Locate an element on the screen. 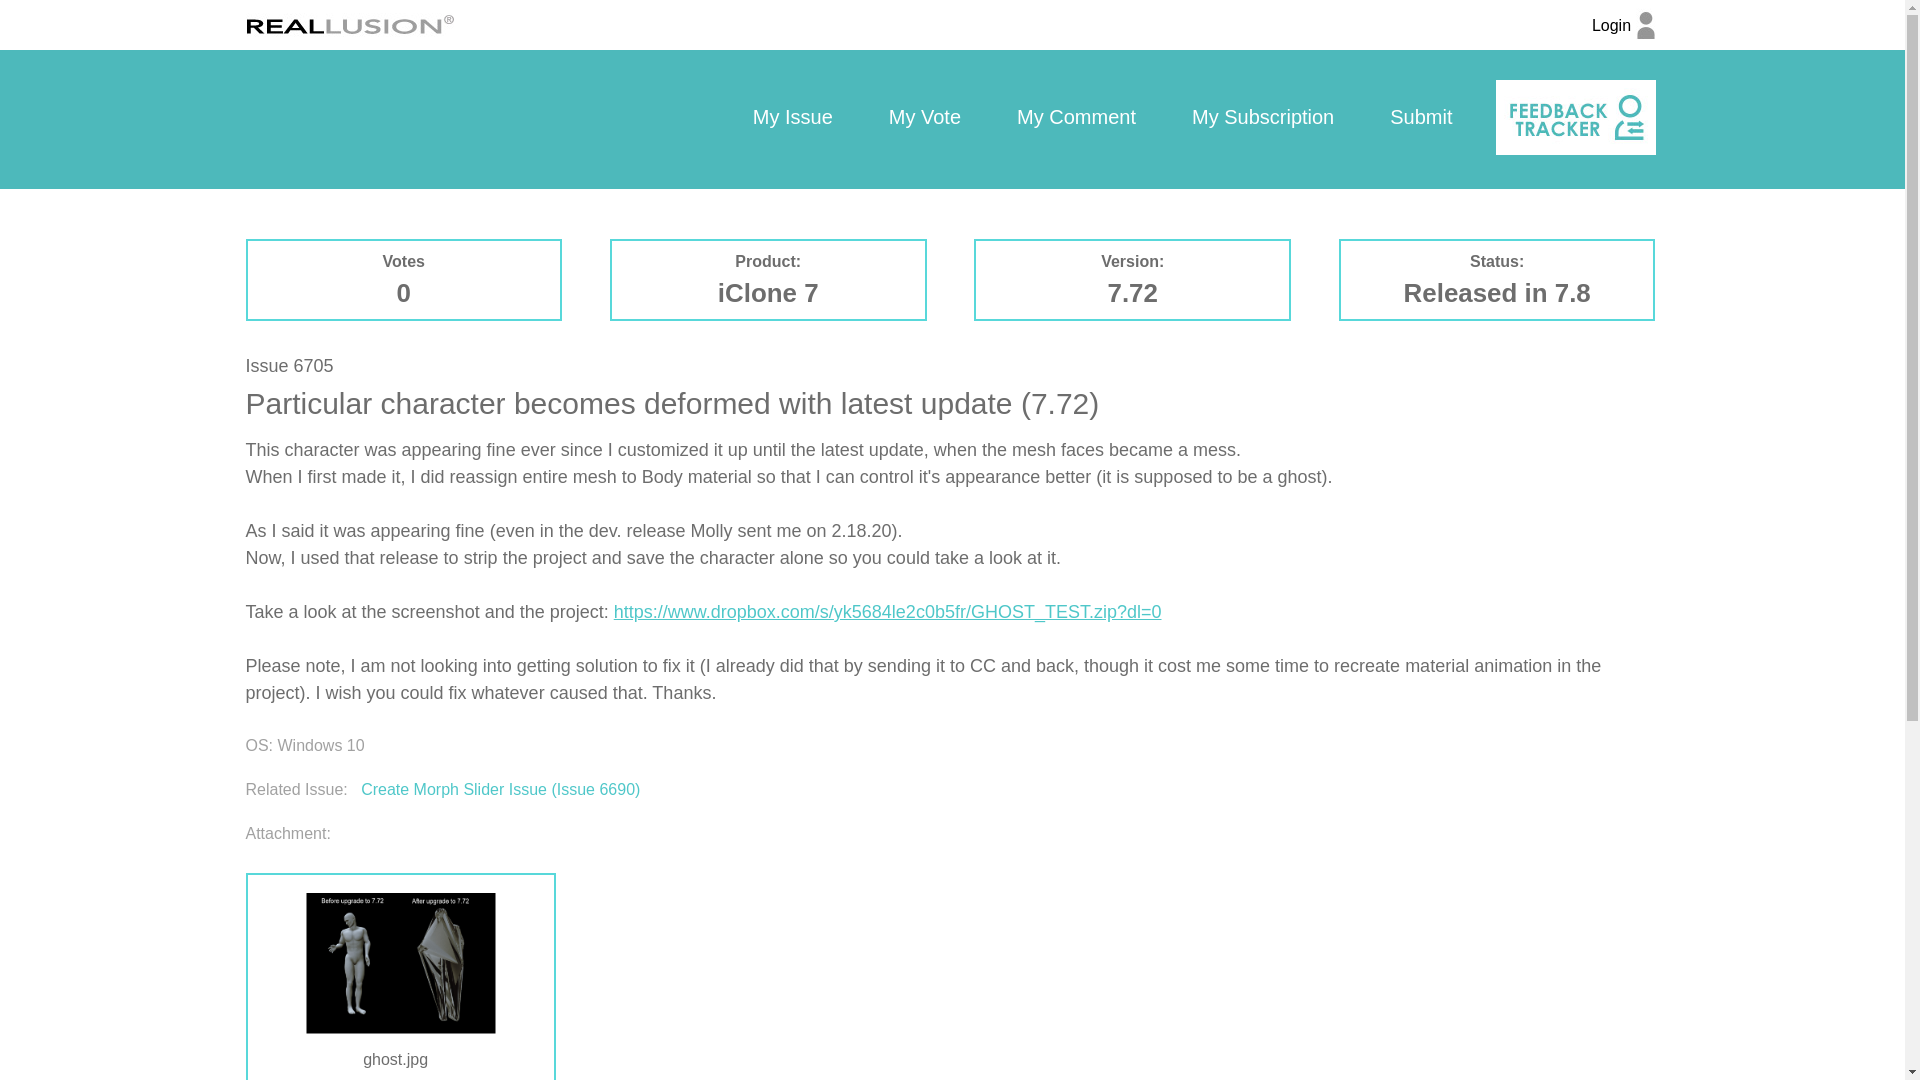  Feedback Tracker Home is located at coordinates (1575, 117).